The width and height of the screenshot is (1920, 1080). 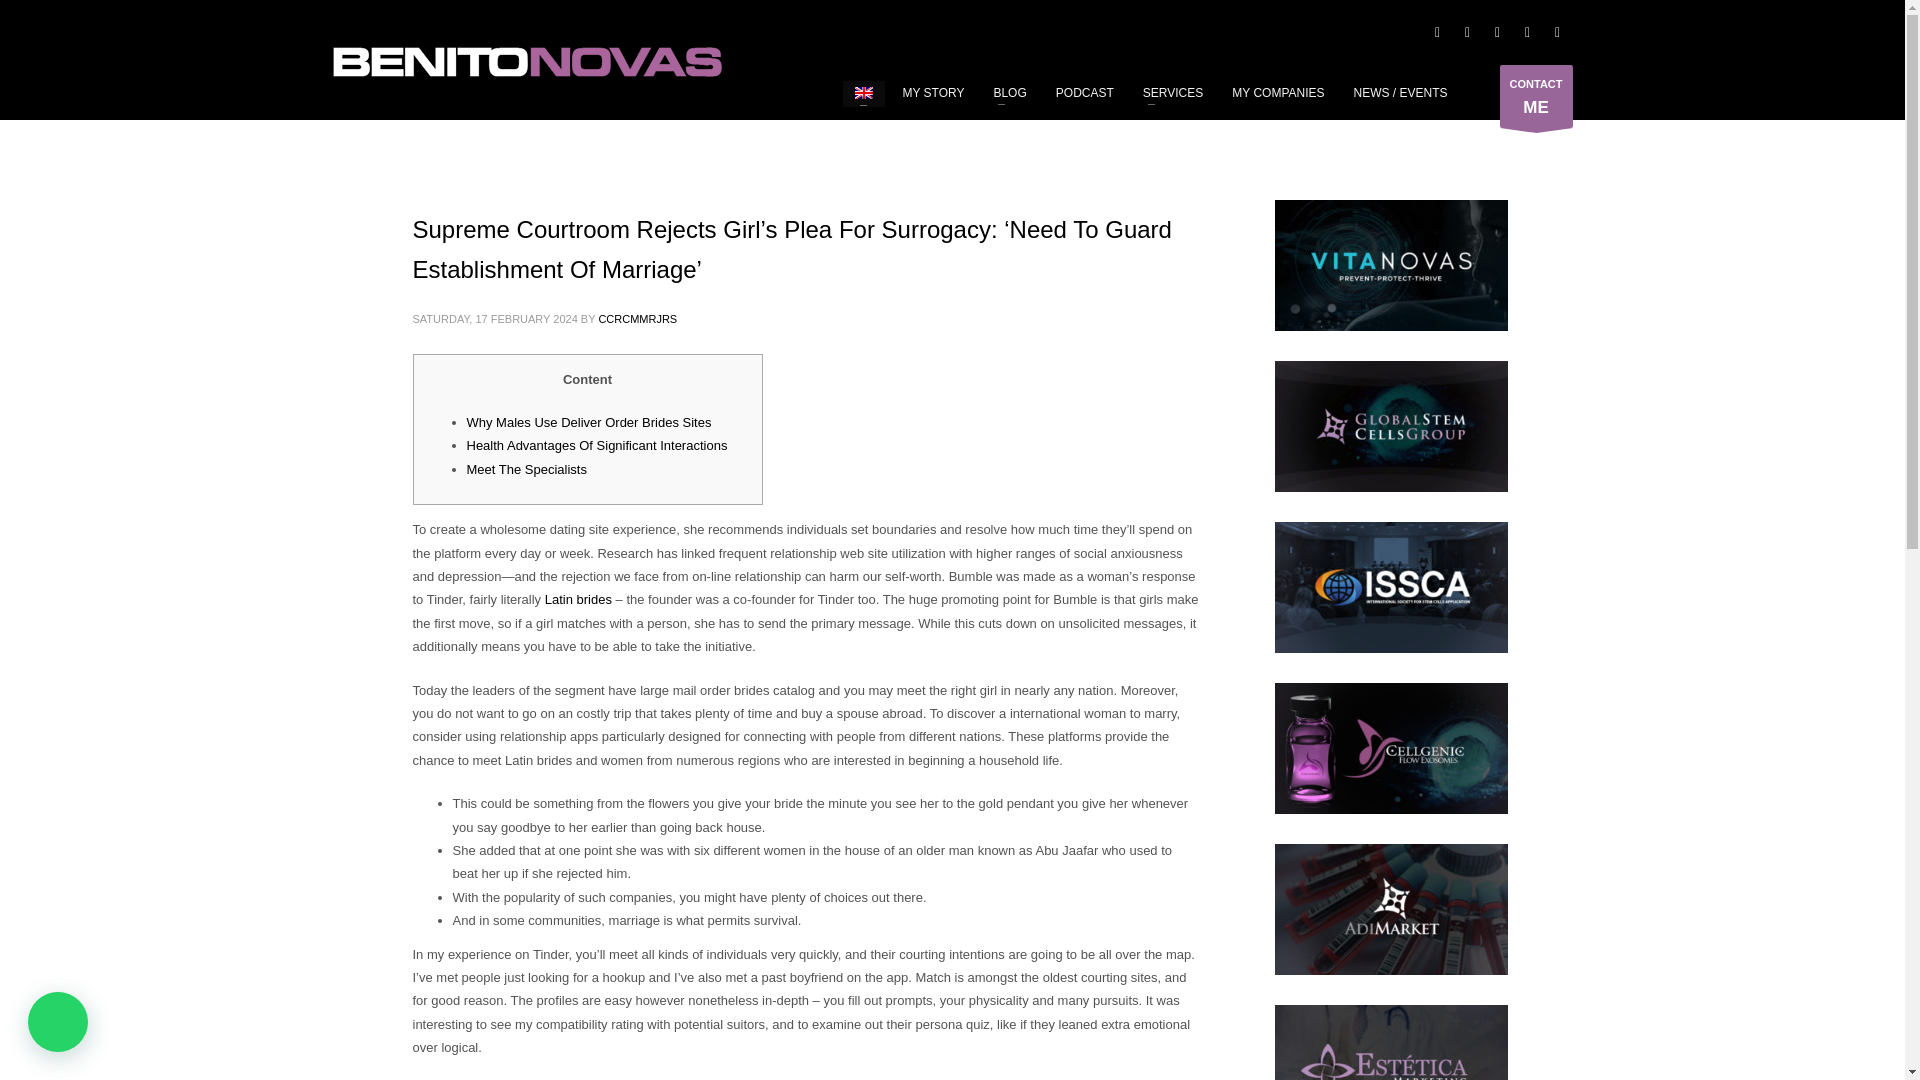 What do you see at coordinates (526, 470) in the screenshot?
I see `Latin brides` at bounding box center [526, 470].